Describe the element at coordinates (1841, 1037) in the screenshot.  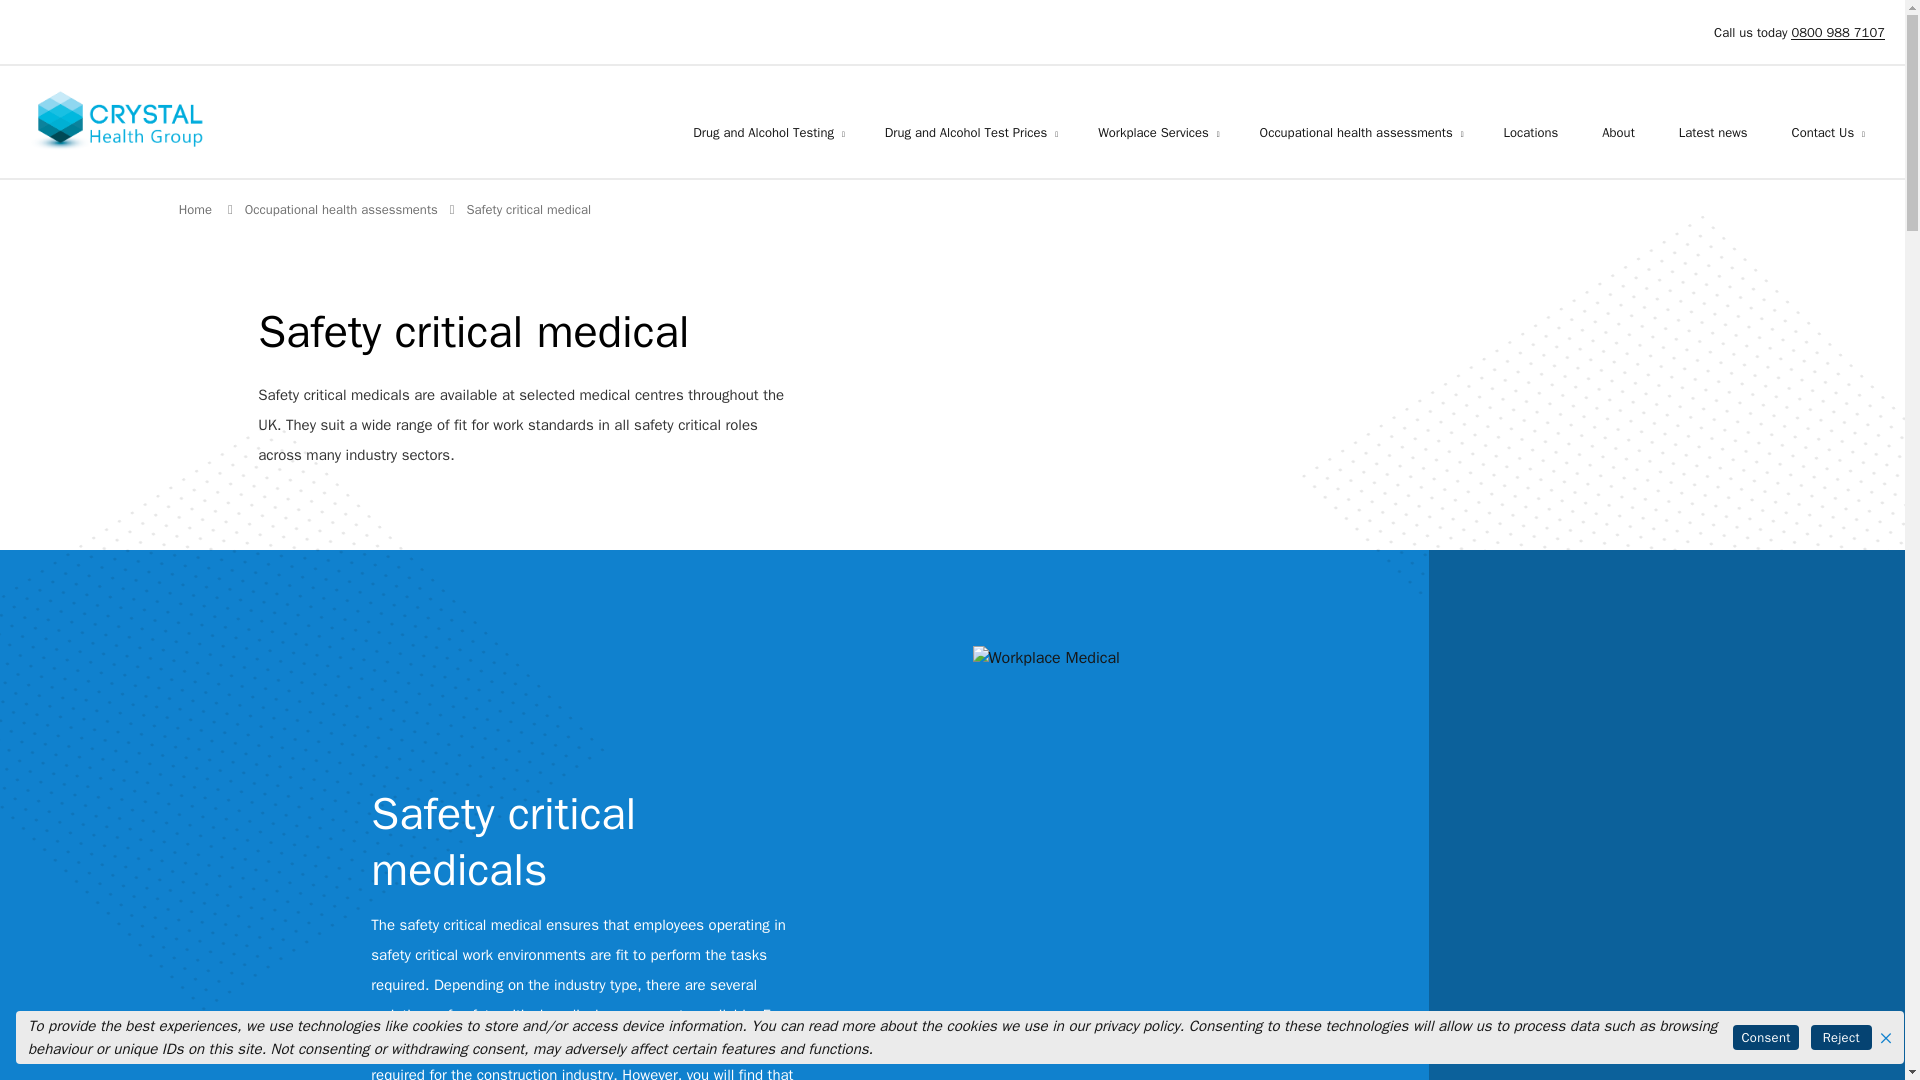
I see `Reject` at that location.